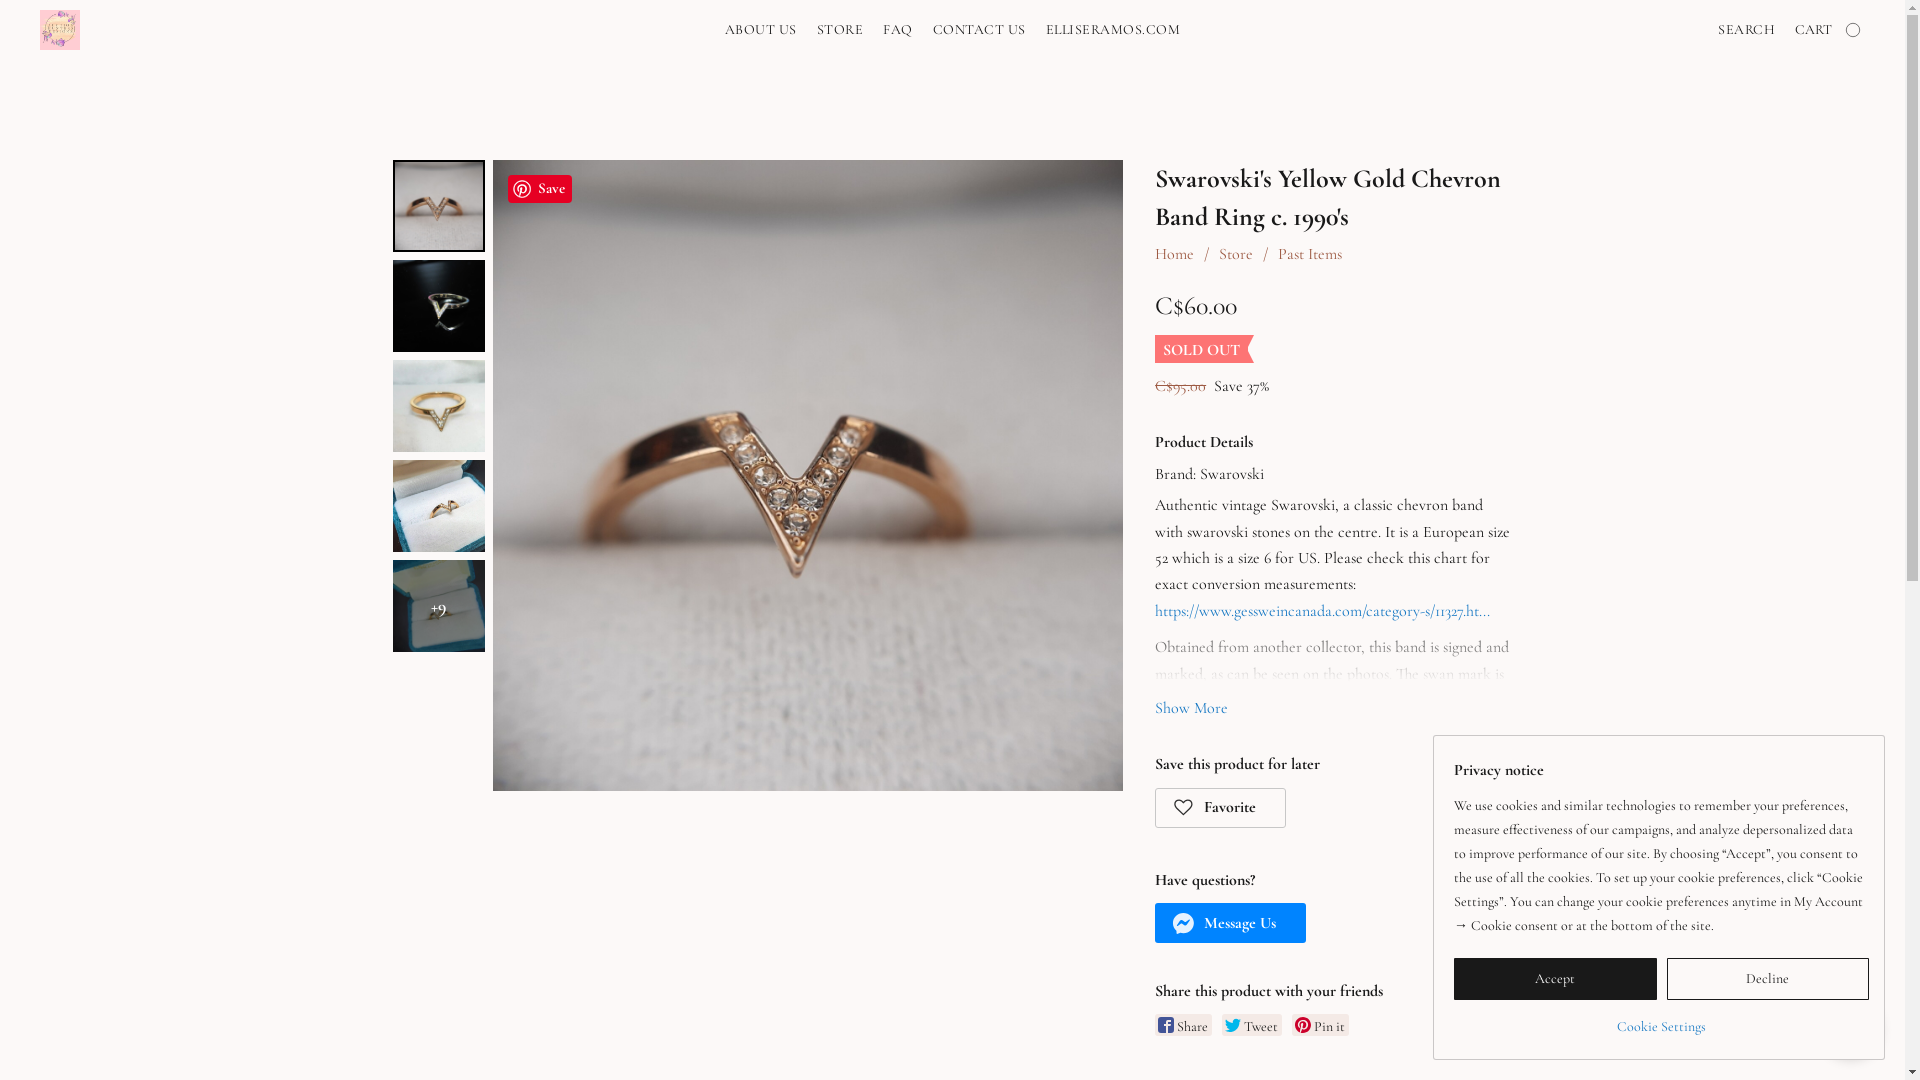 Image resolution: width=1920 pixels, height=1080 pixels. What do you see at coordinates (1322, 611) in the screenshot?
I see `https://www.gessweincanada.com/category-s/11327.ht...` at bounding box center [1322, 611].